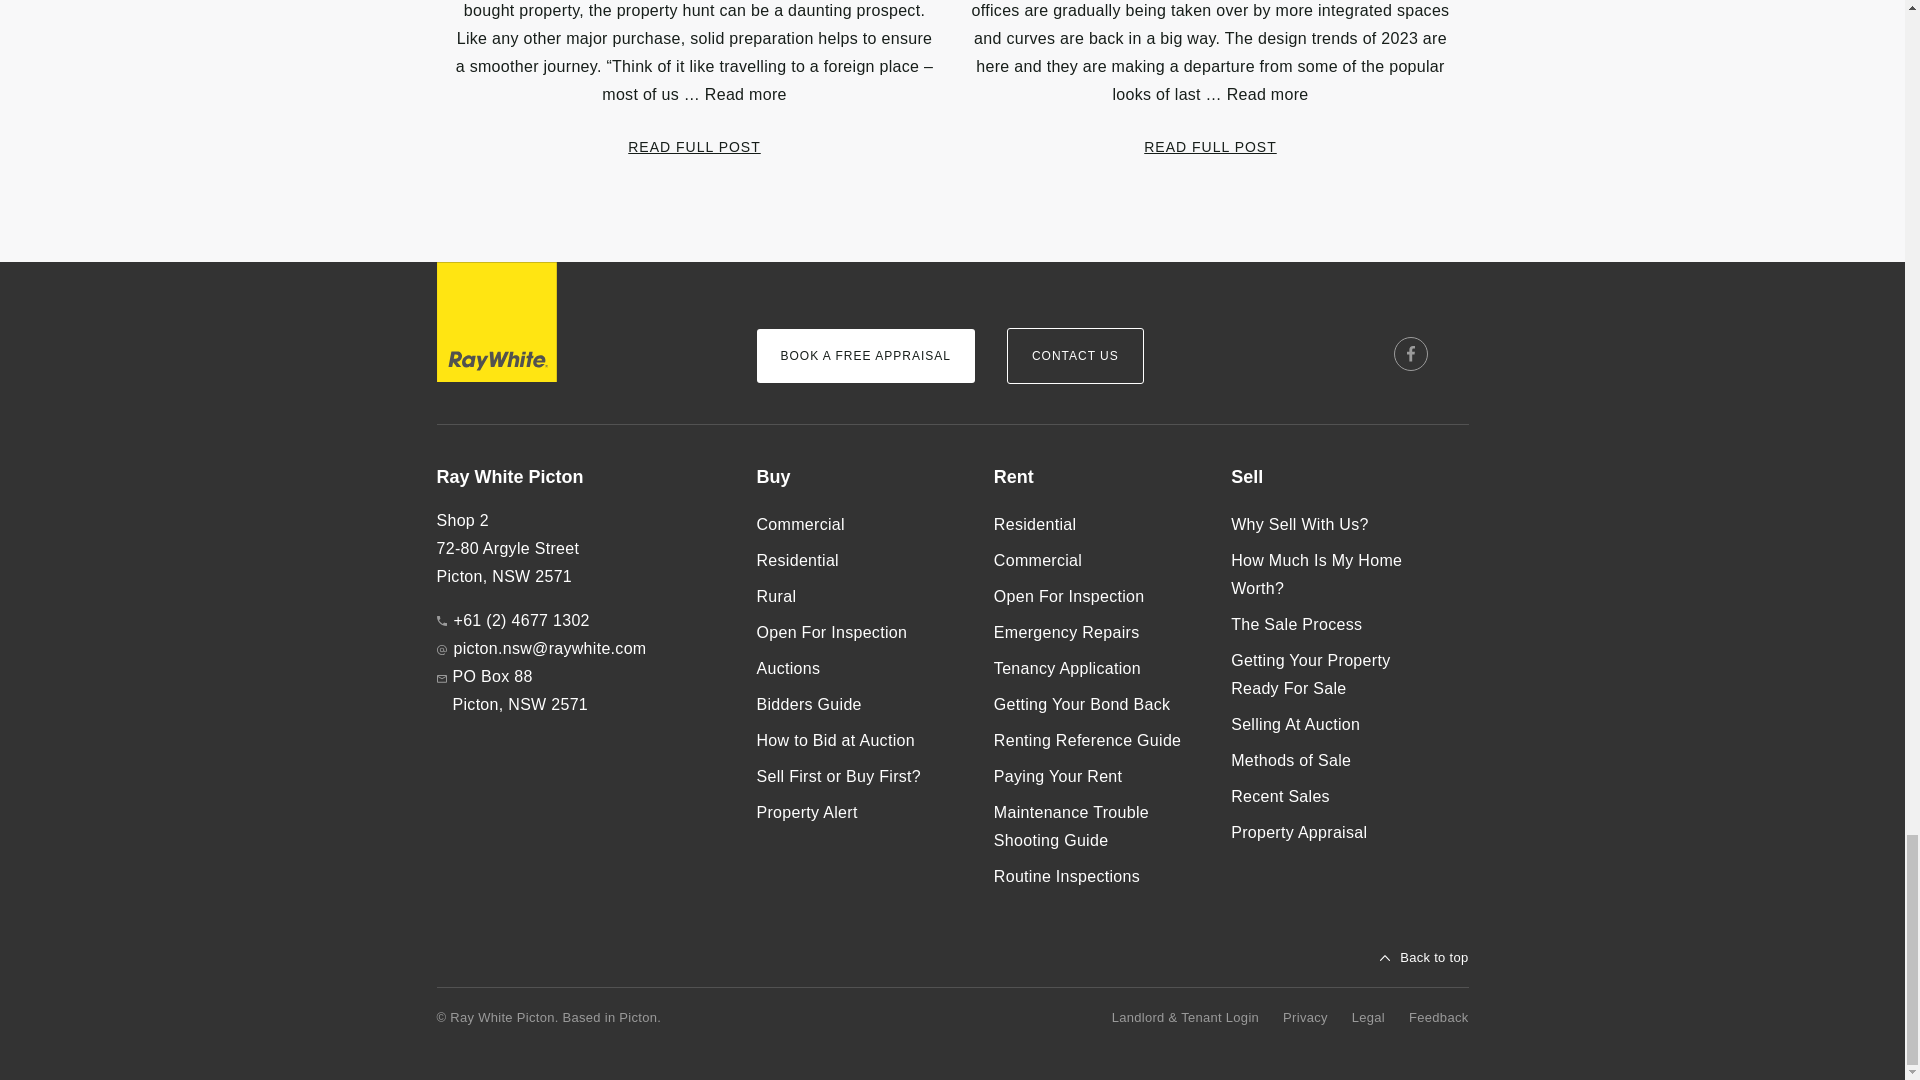  Describe the element at coordinates (858, 632) in the screenshot. I see `Open For Inspection` at that location.